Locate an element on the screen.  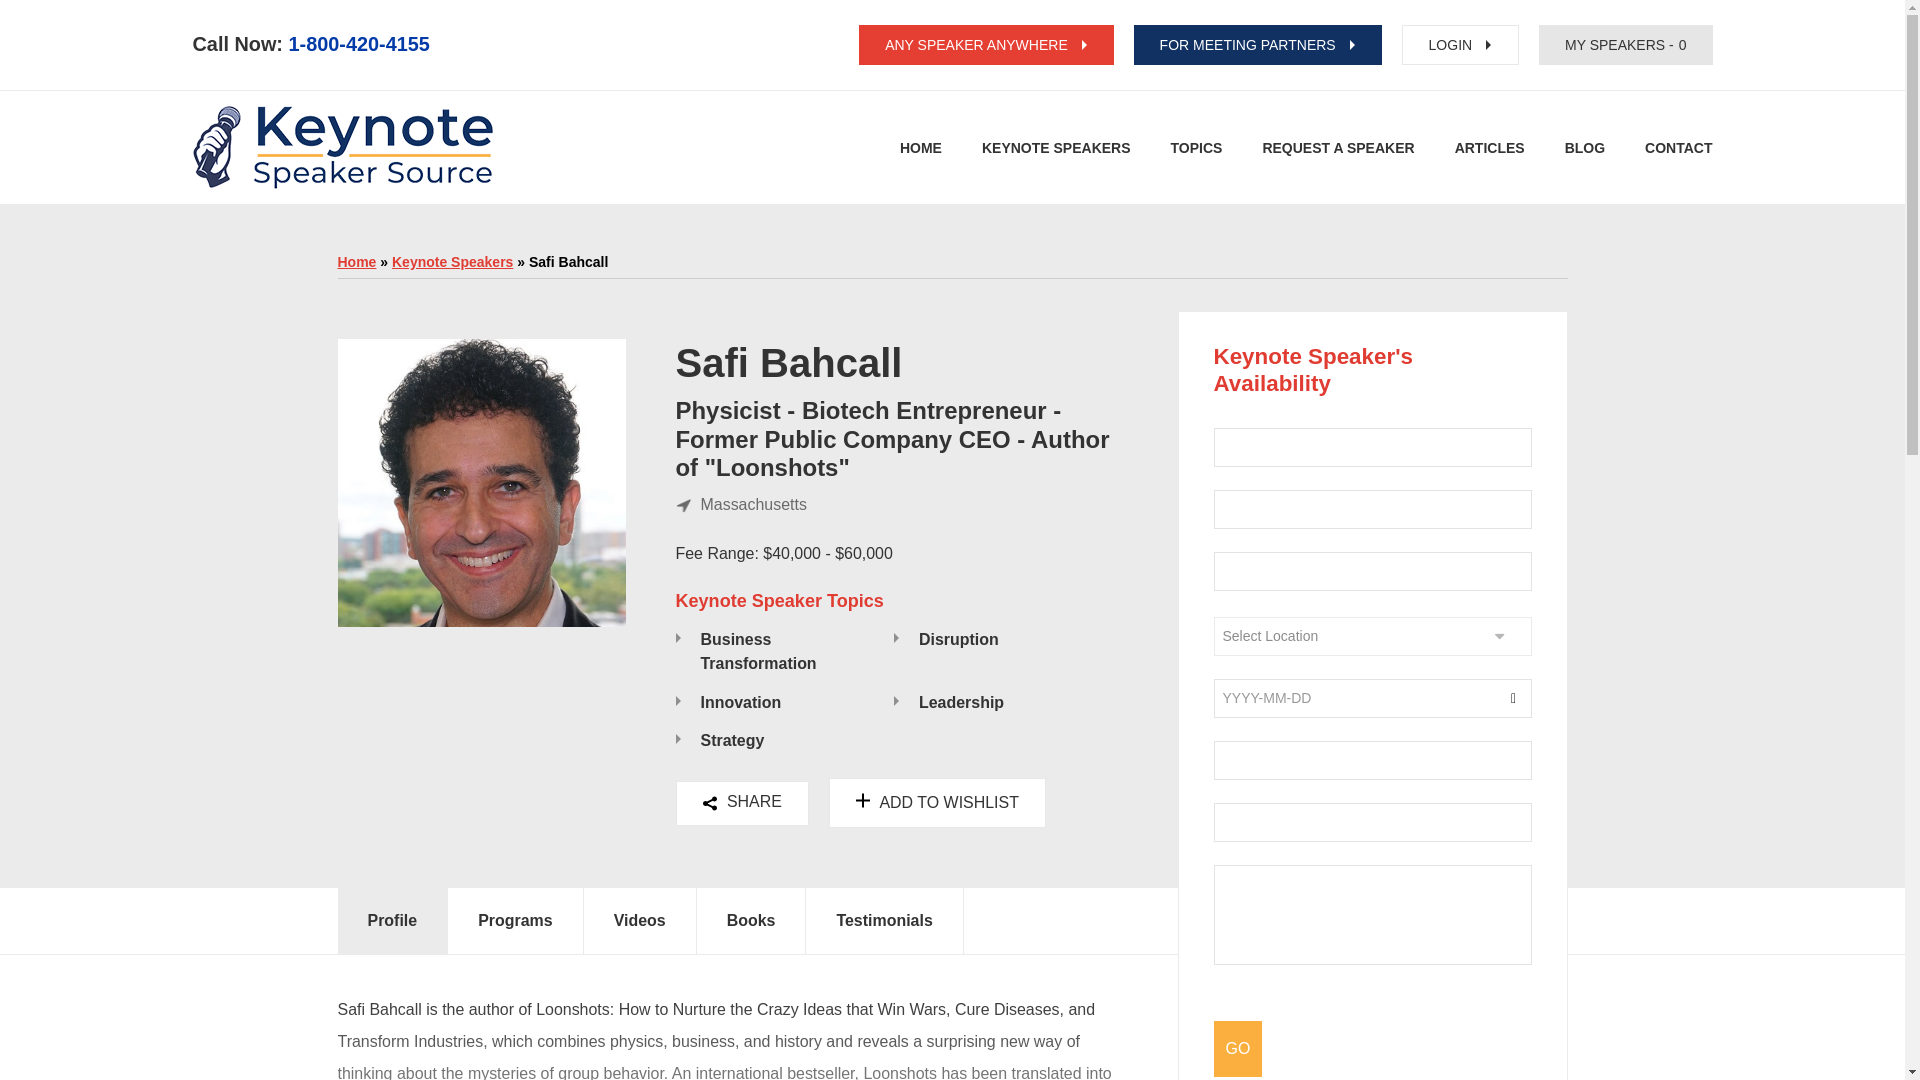
Keynote Speakers is located at coordinates (452, 262).